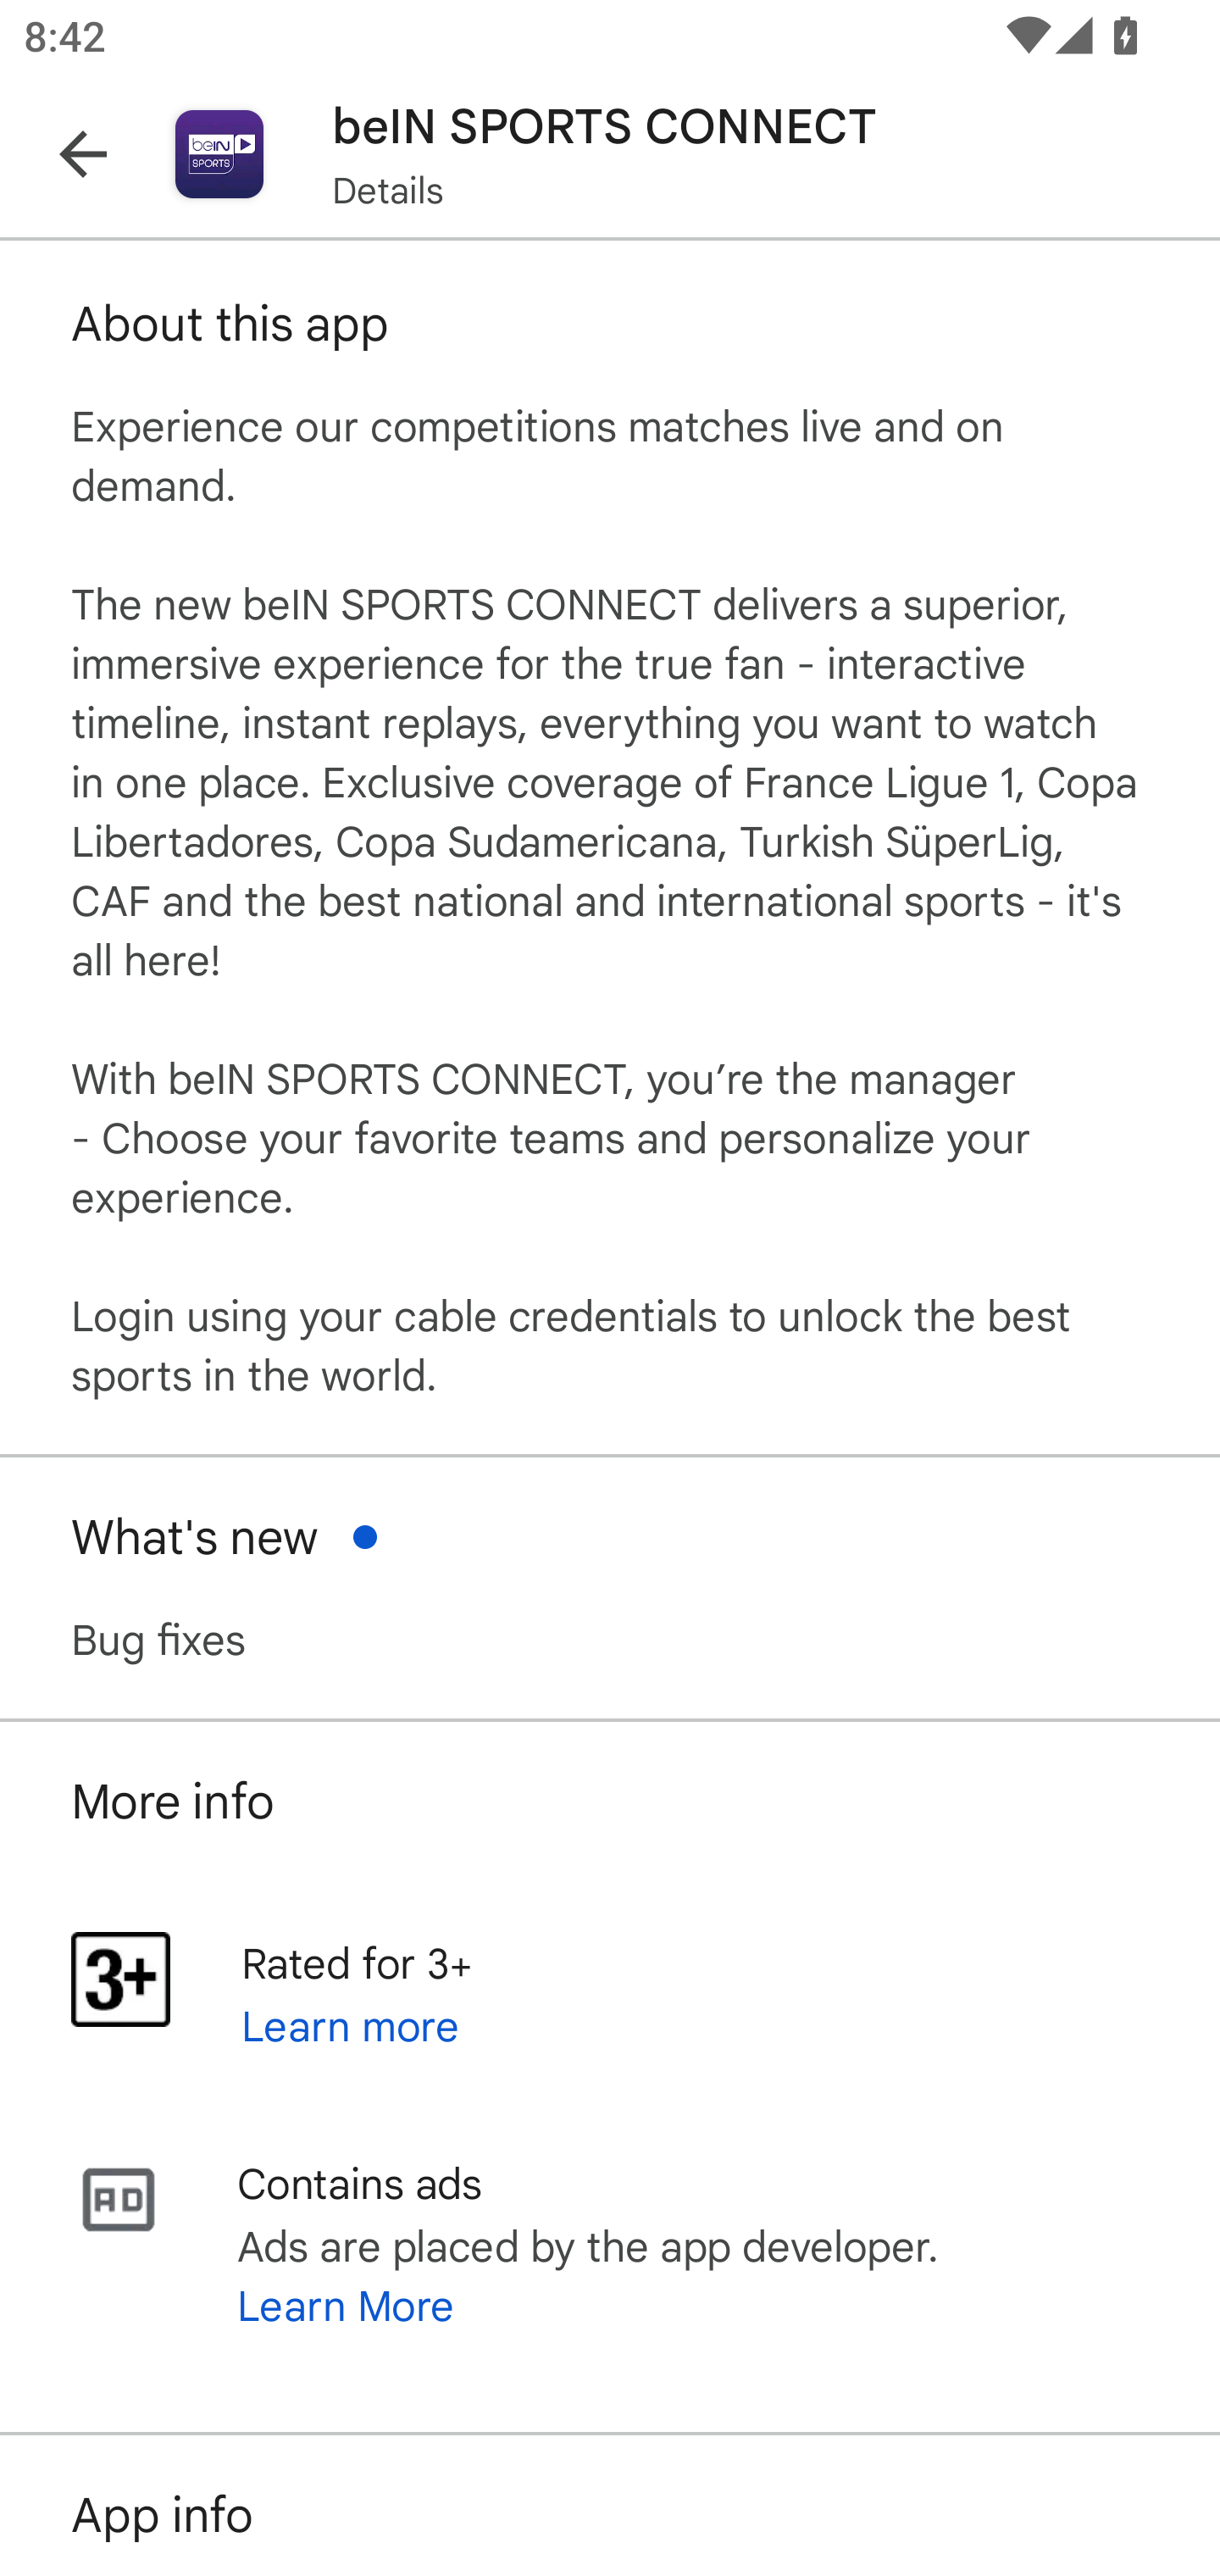 The image size is (1220, 2576). Describe the element at coordinates (83, 154) in the screenshot. I see `Navigate up` at that location.